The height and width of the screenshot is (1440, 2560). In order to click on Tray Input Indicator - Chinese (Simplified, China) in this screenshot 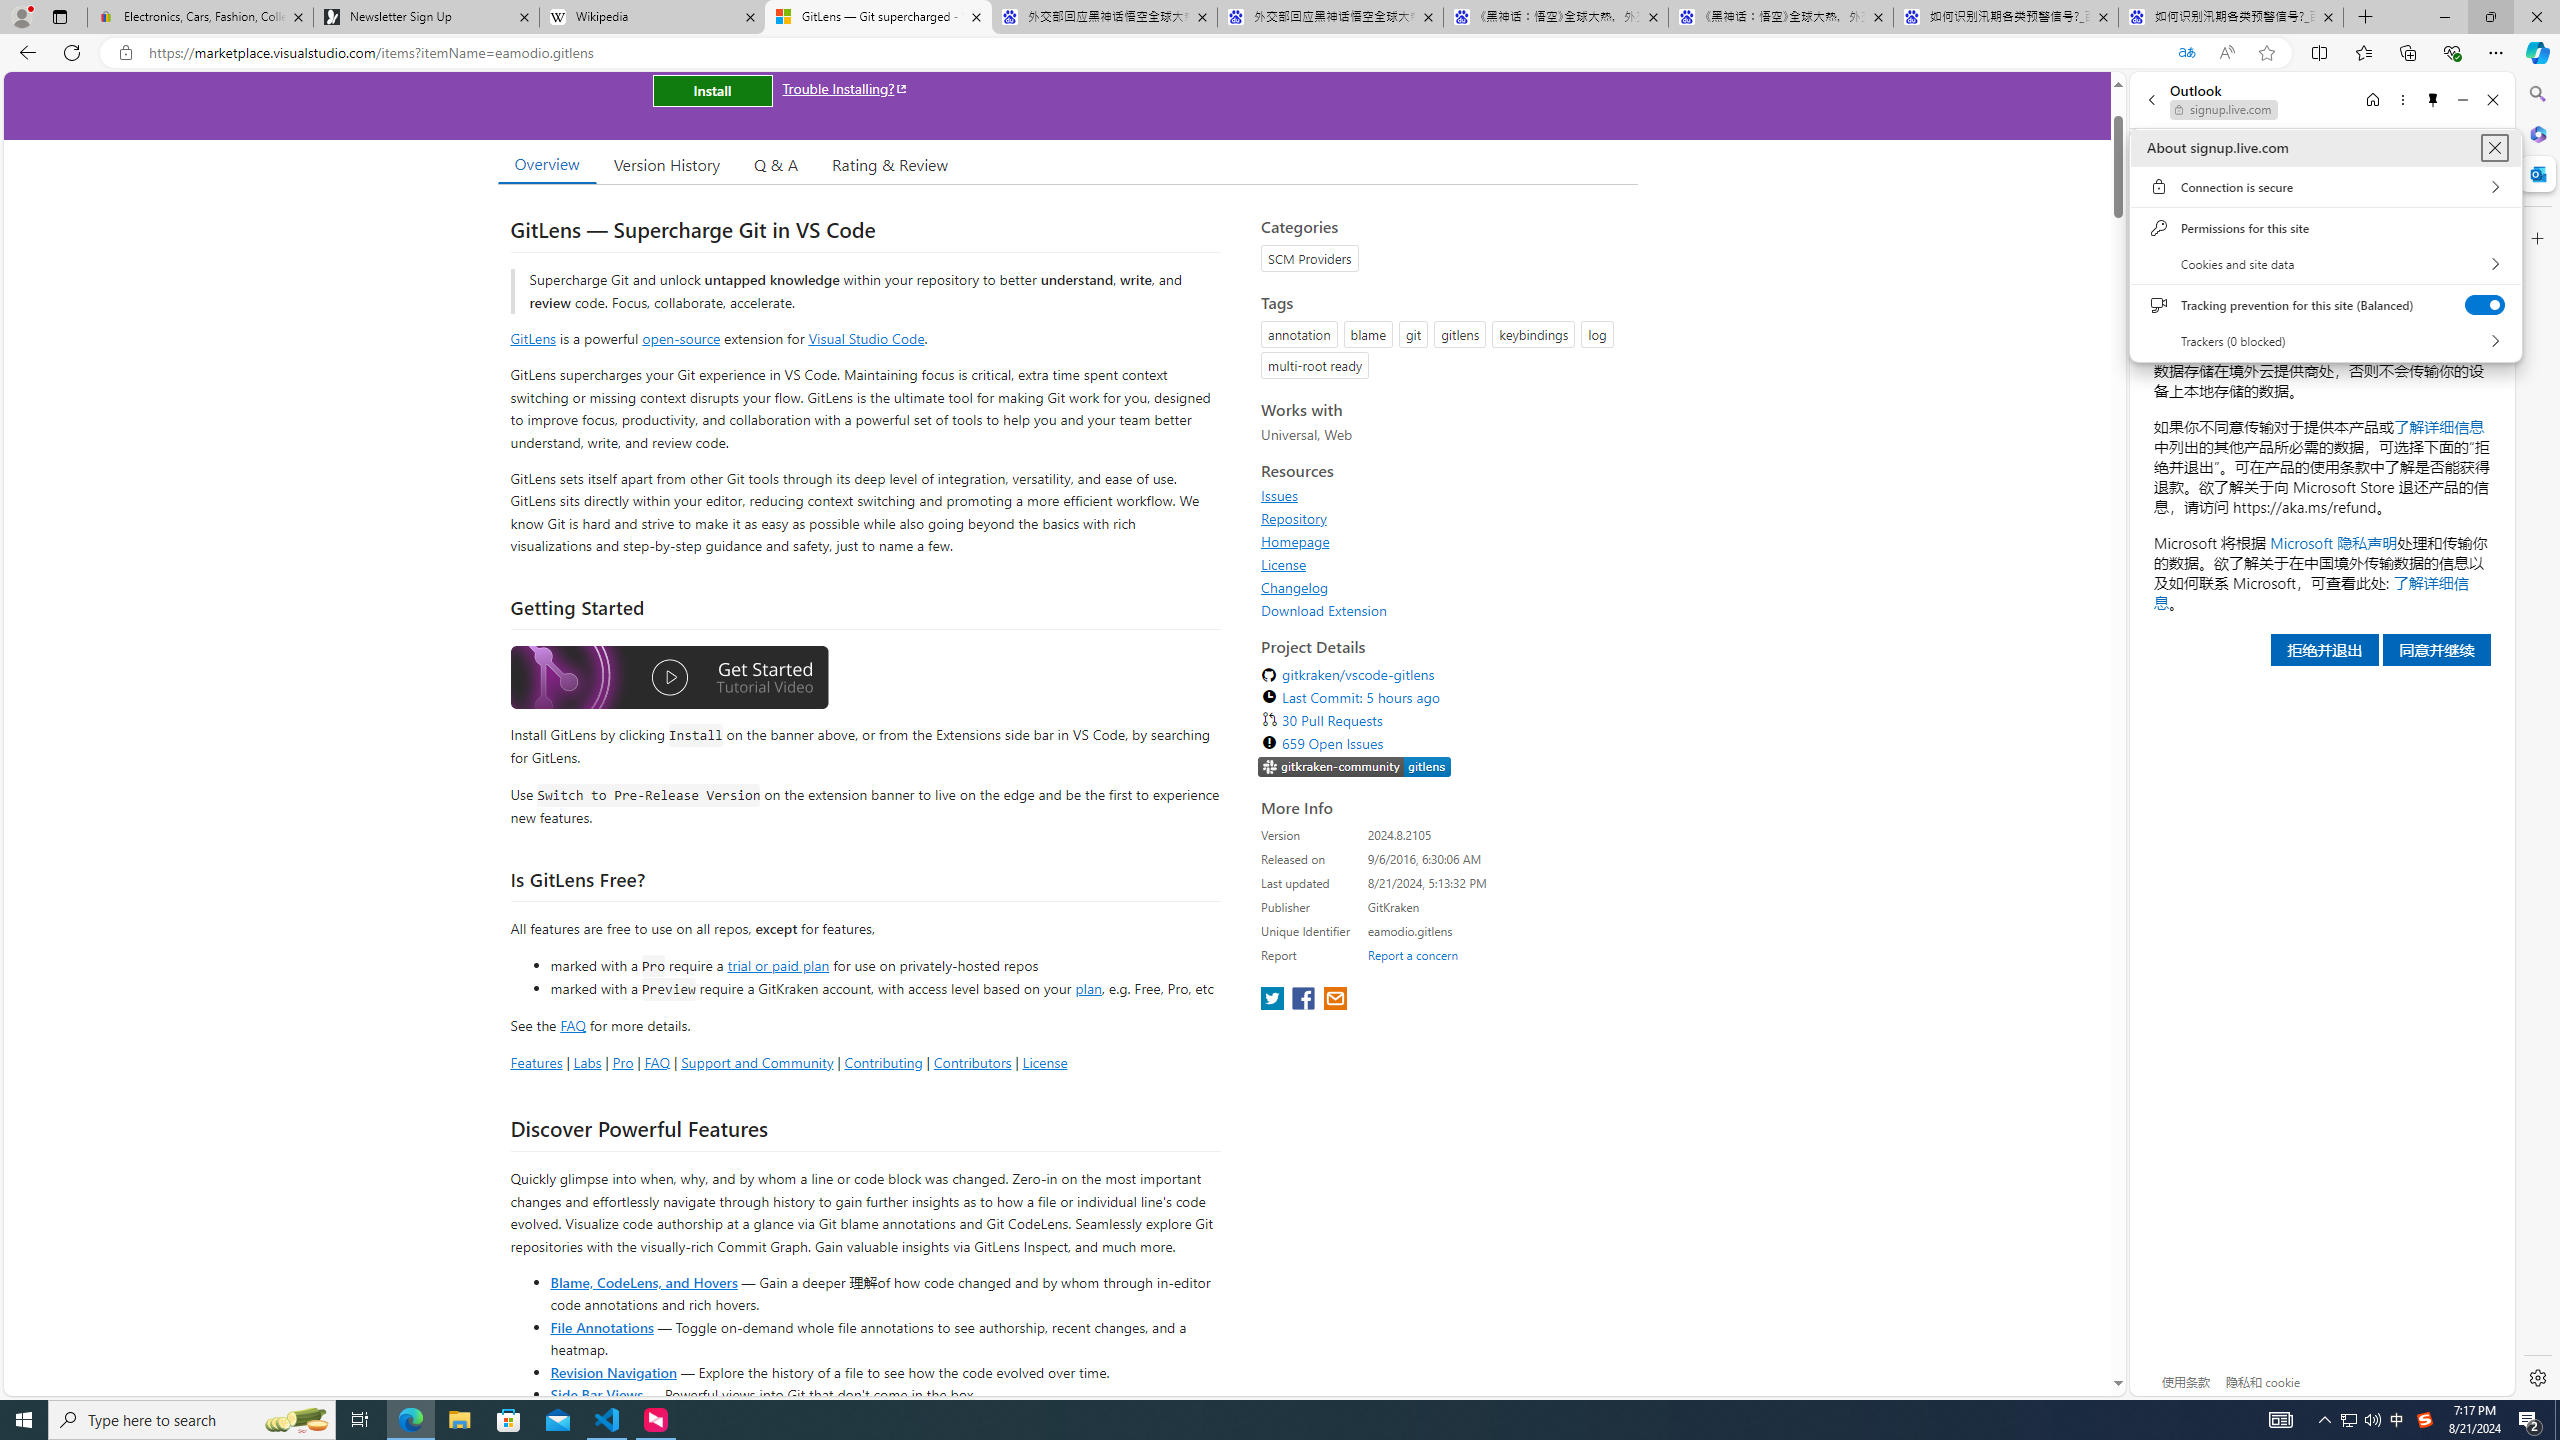, I will do `click(2424, 1420)`.